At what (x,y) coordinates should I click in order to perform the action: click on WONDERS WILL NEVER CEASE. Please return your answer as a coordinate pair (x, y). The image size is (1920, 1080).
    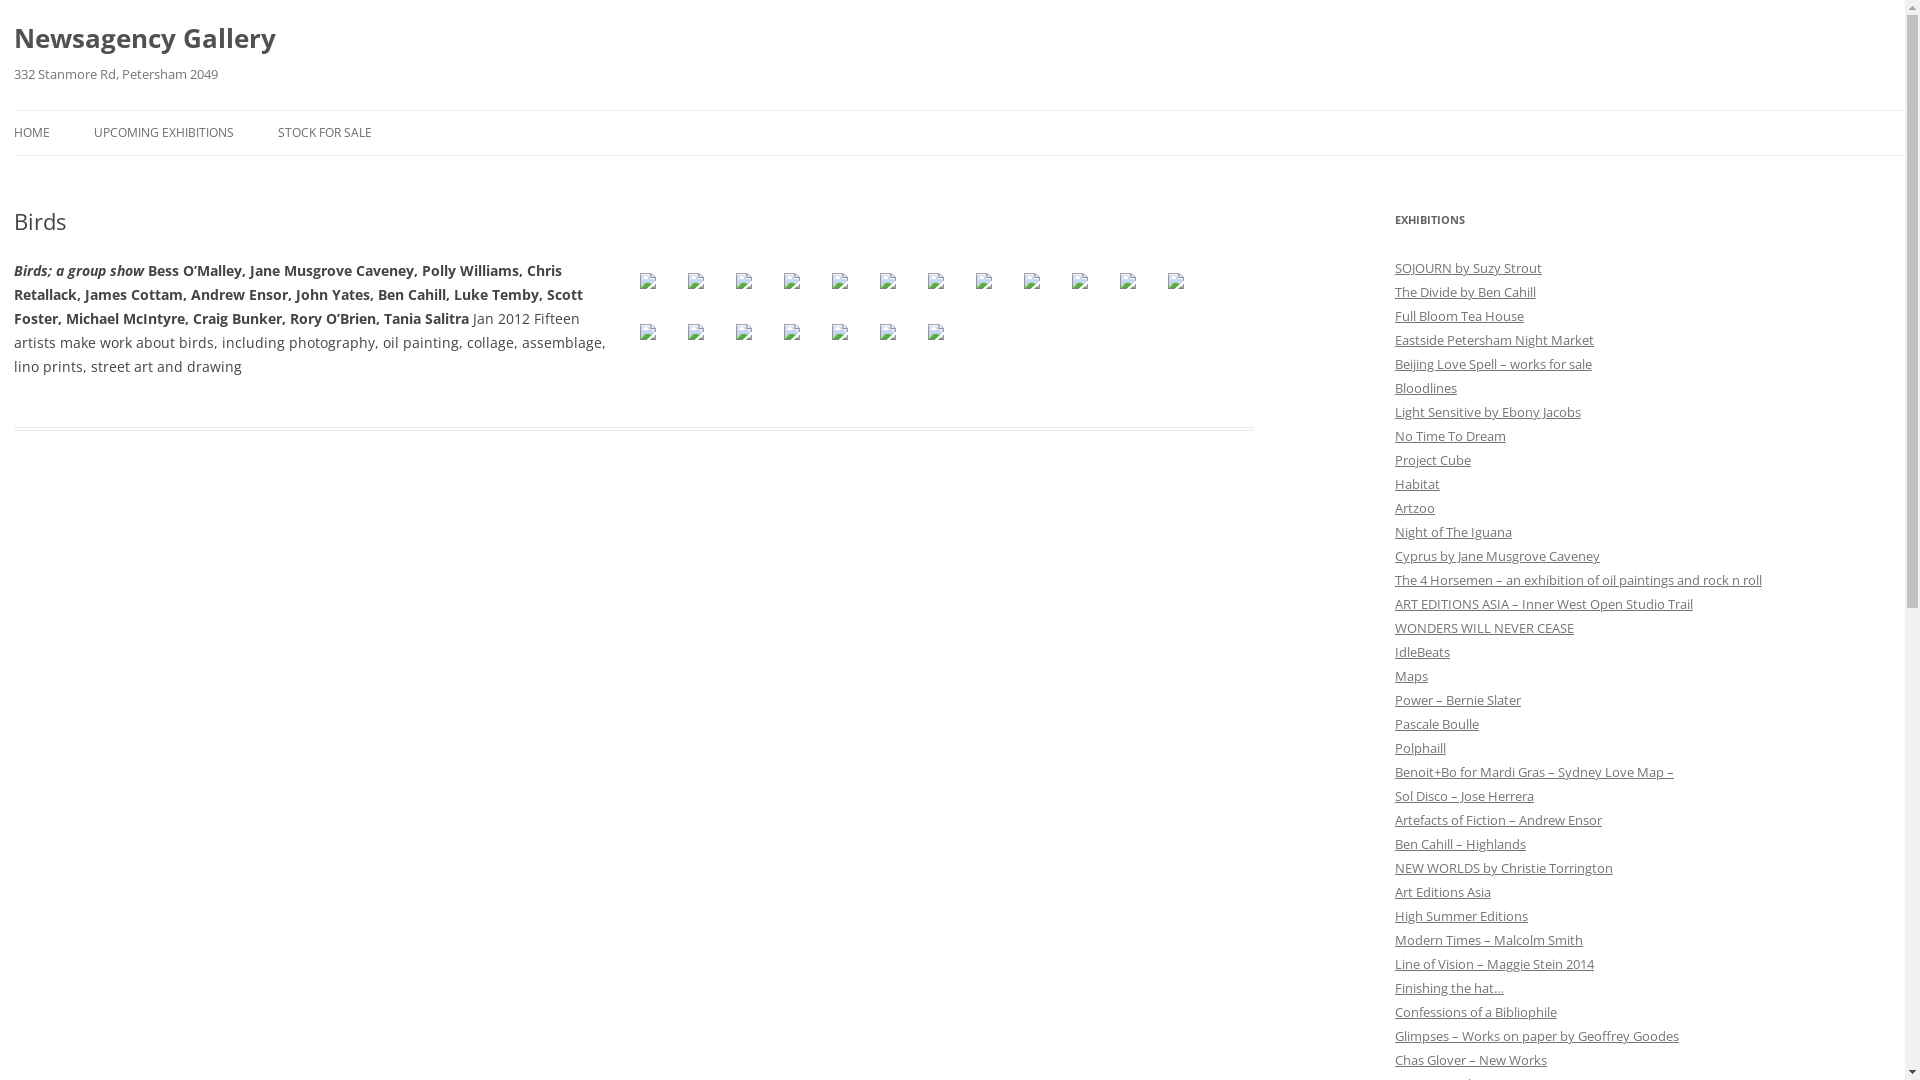
    Looking at the image, I should click on (1484, 628).